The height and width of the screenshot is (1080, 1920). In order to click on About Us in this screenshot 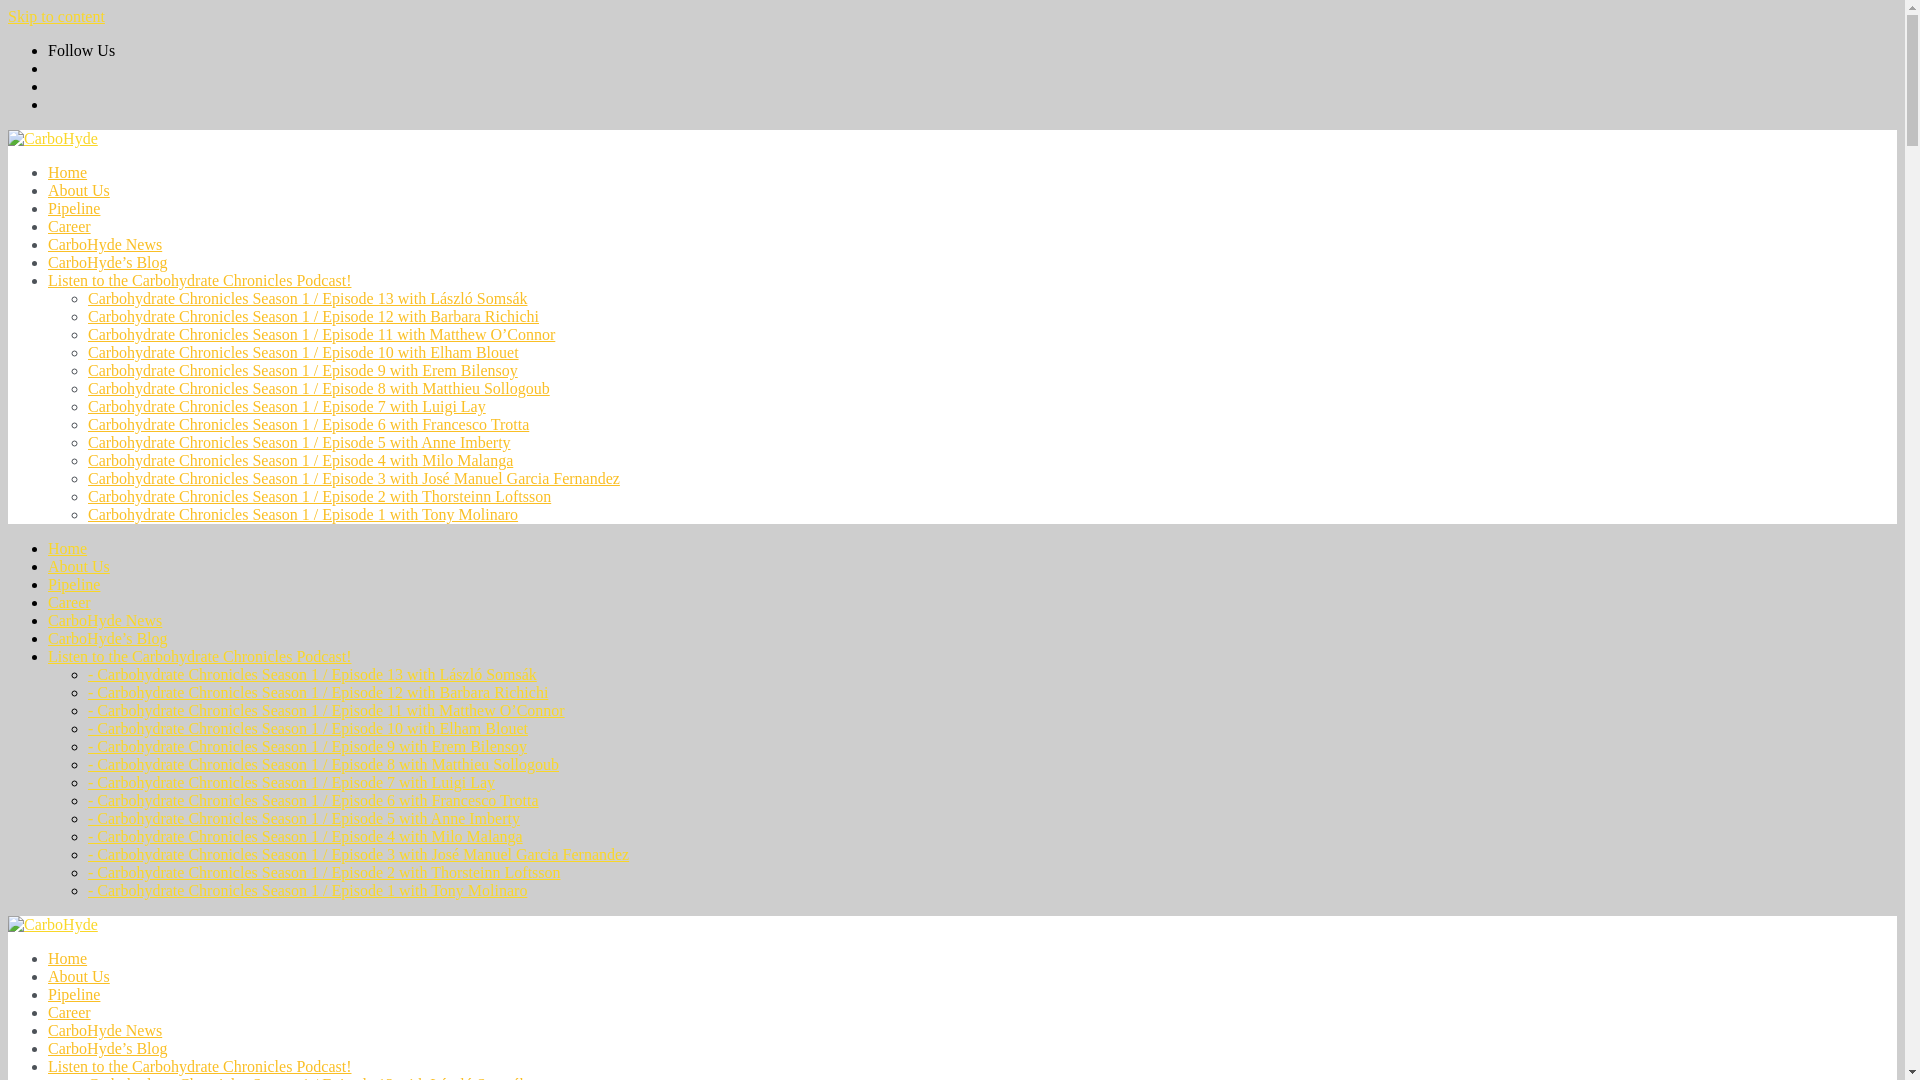, I will do `click(78, 190)`.